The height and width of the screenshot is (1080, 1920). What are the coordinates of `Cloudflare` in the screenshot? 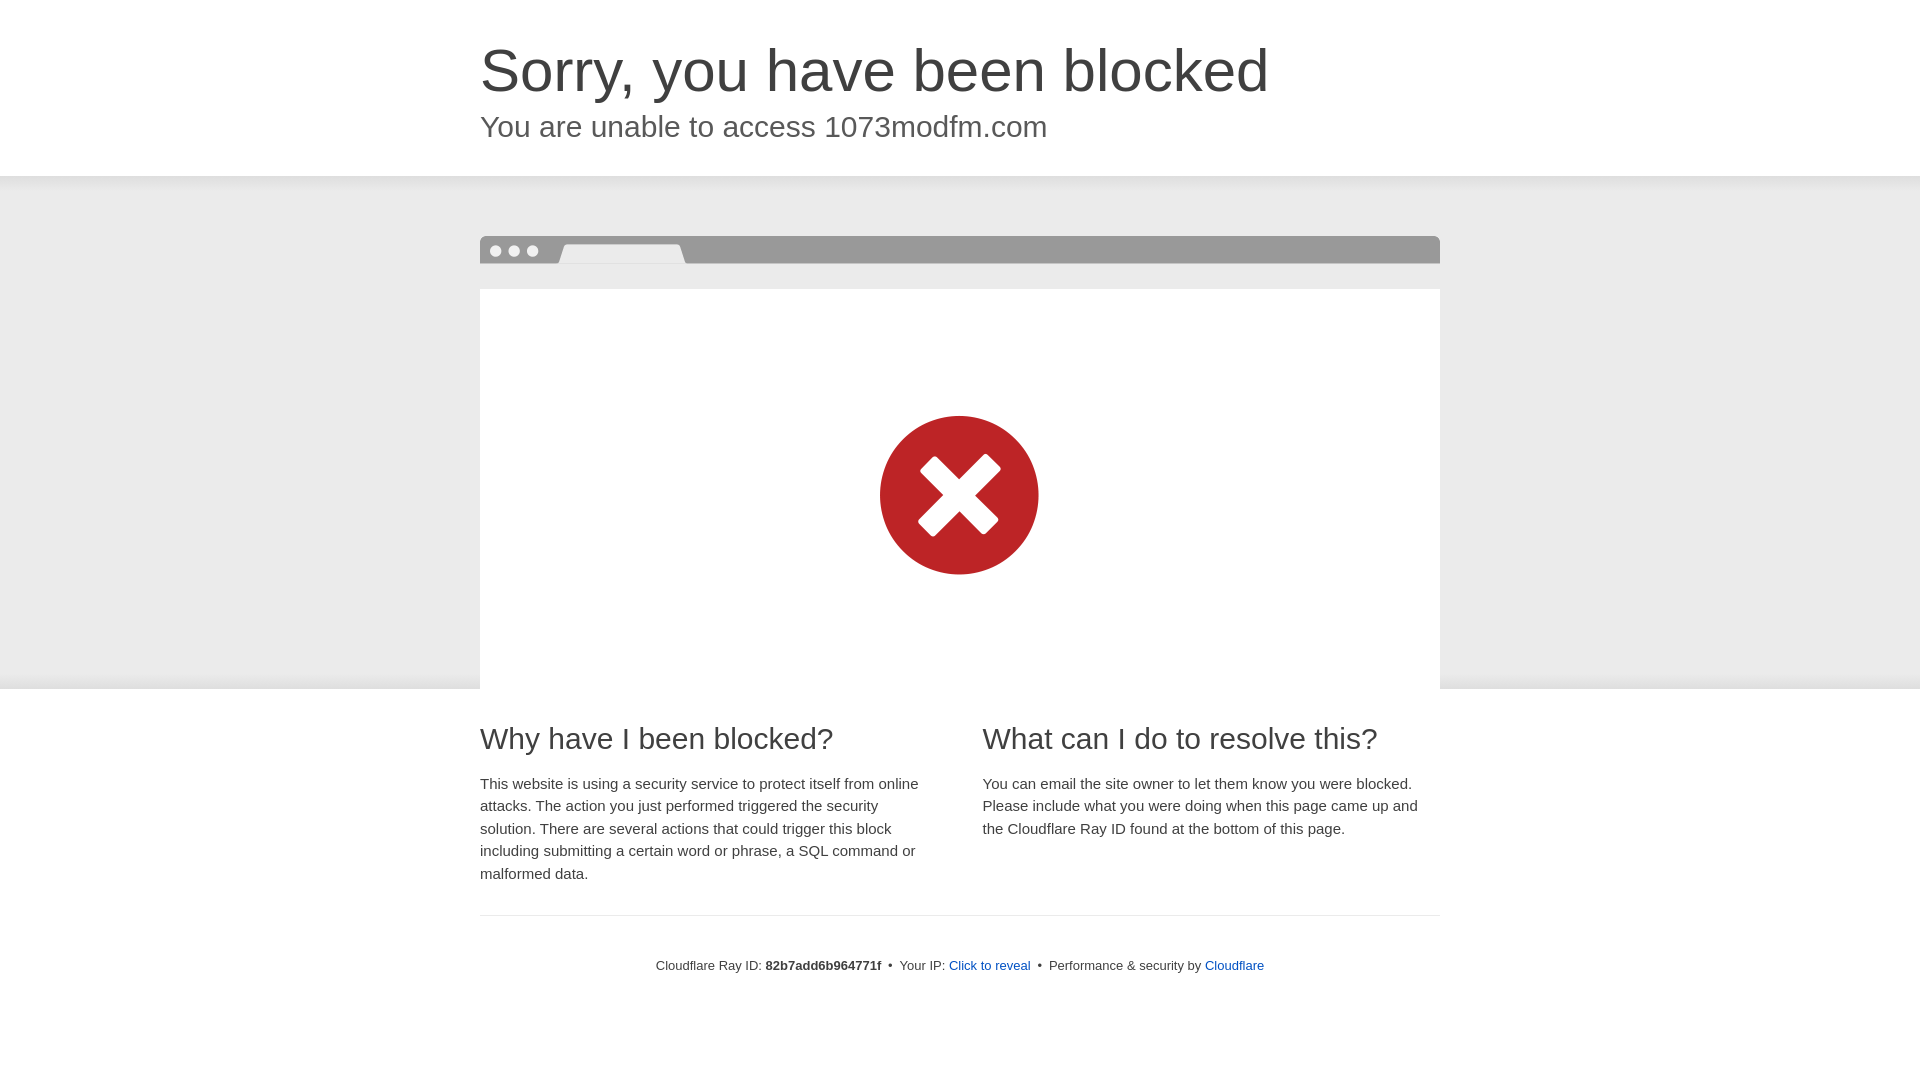 It's located at (1234, 966).